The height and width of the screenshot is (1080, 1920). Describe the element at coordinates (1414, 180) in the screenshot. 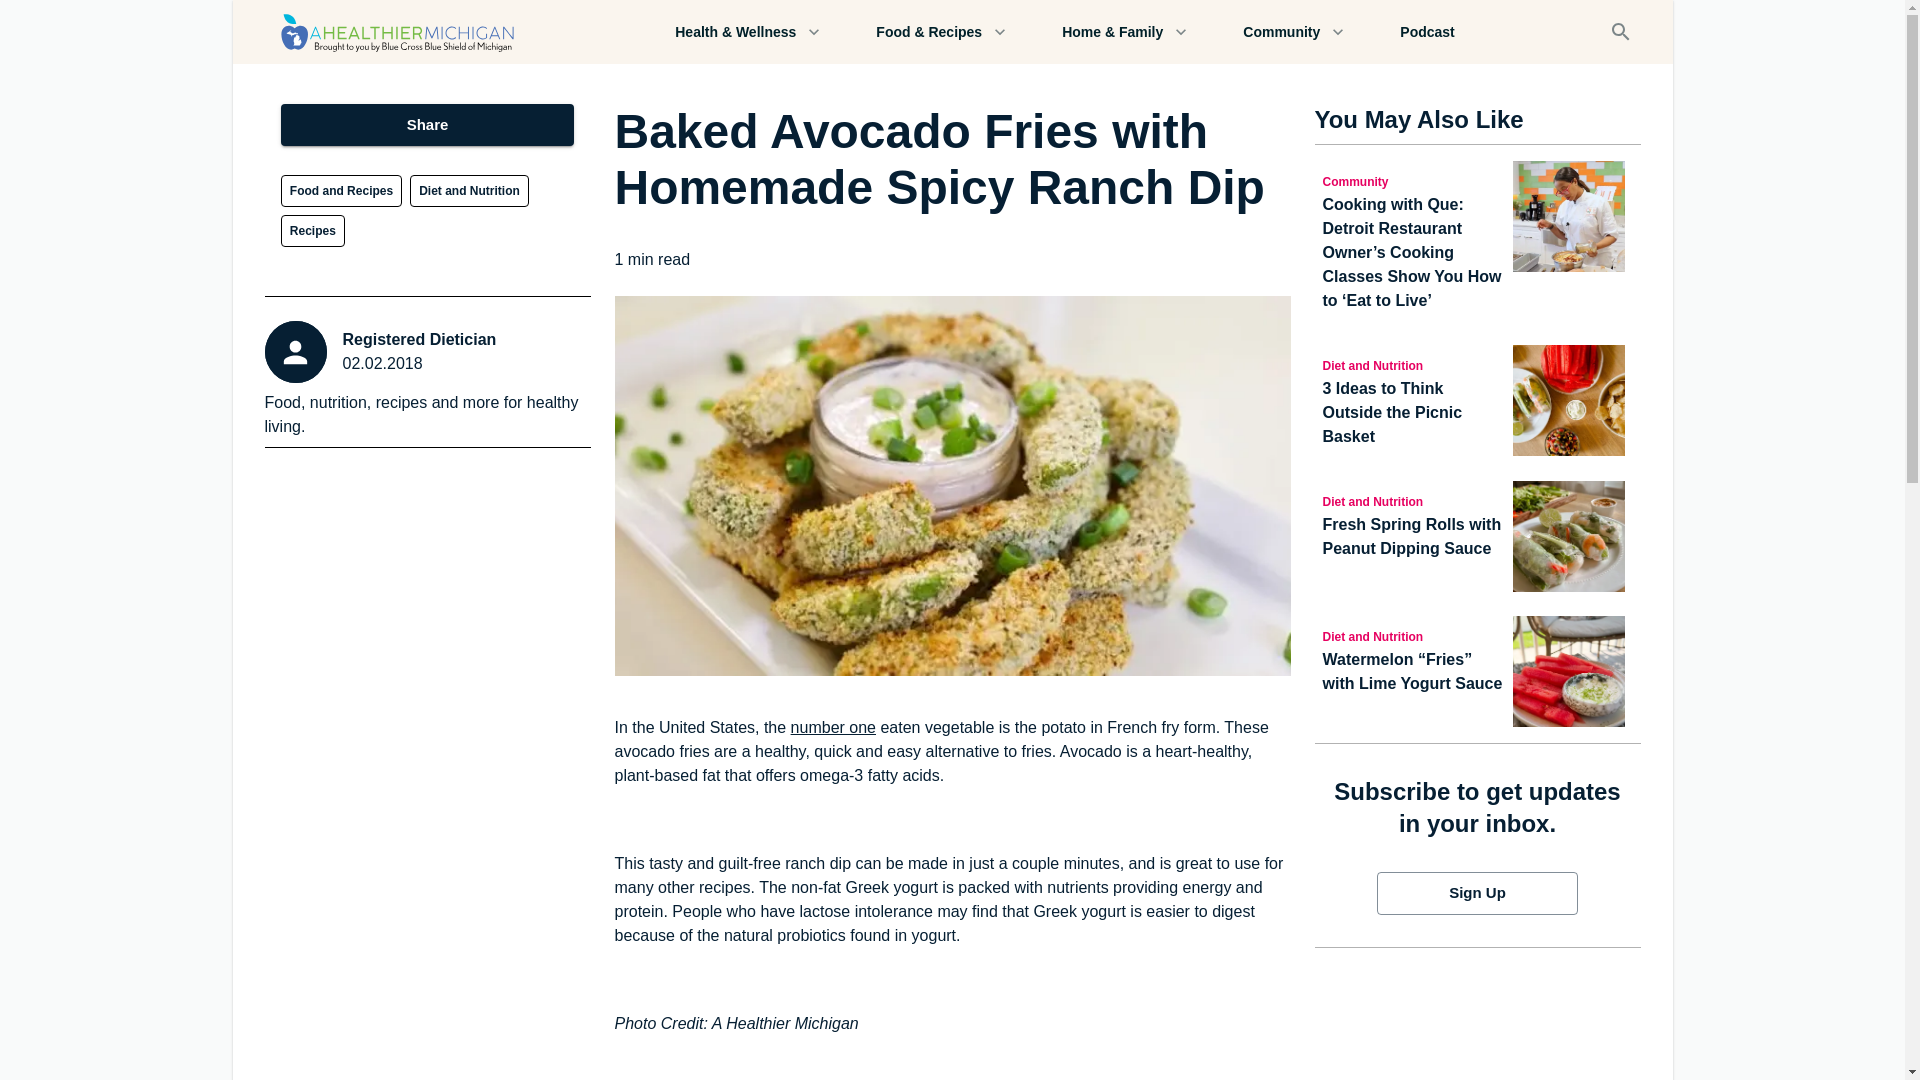

I see `Community` at that location.